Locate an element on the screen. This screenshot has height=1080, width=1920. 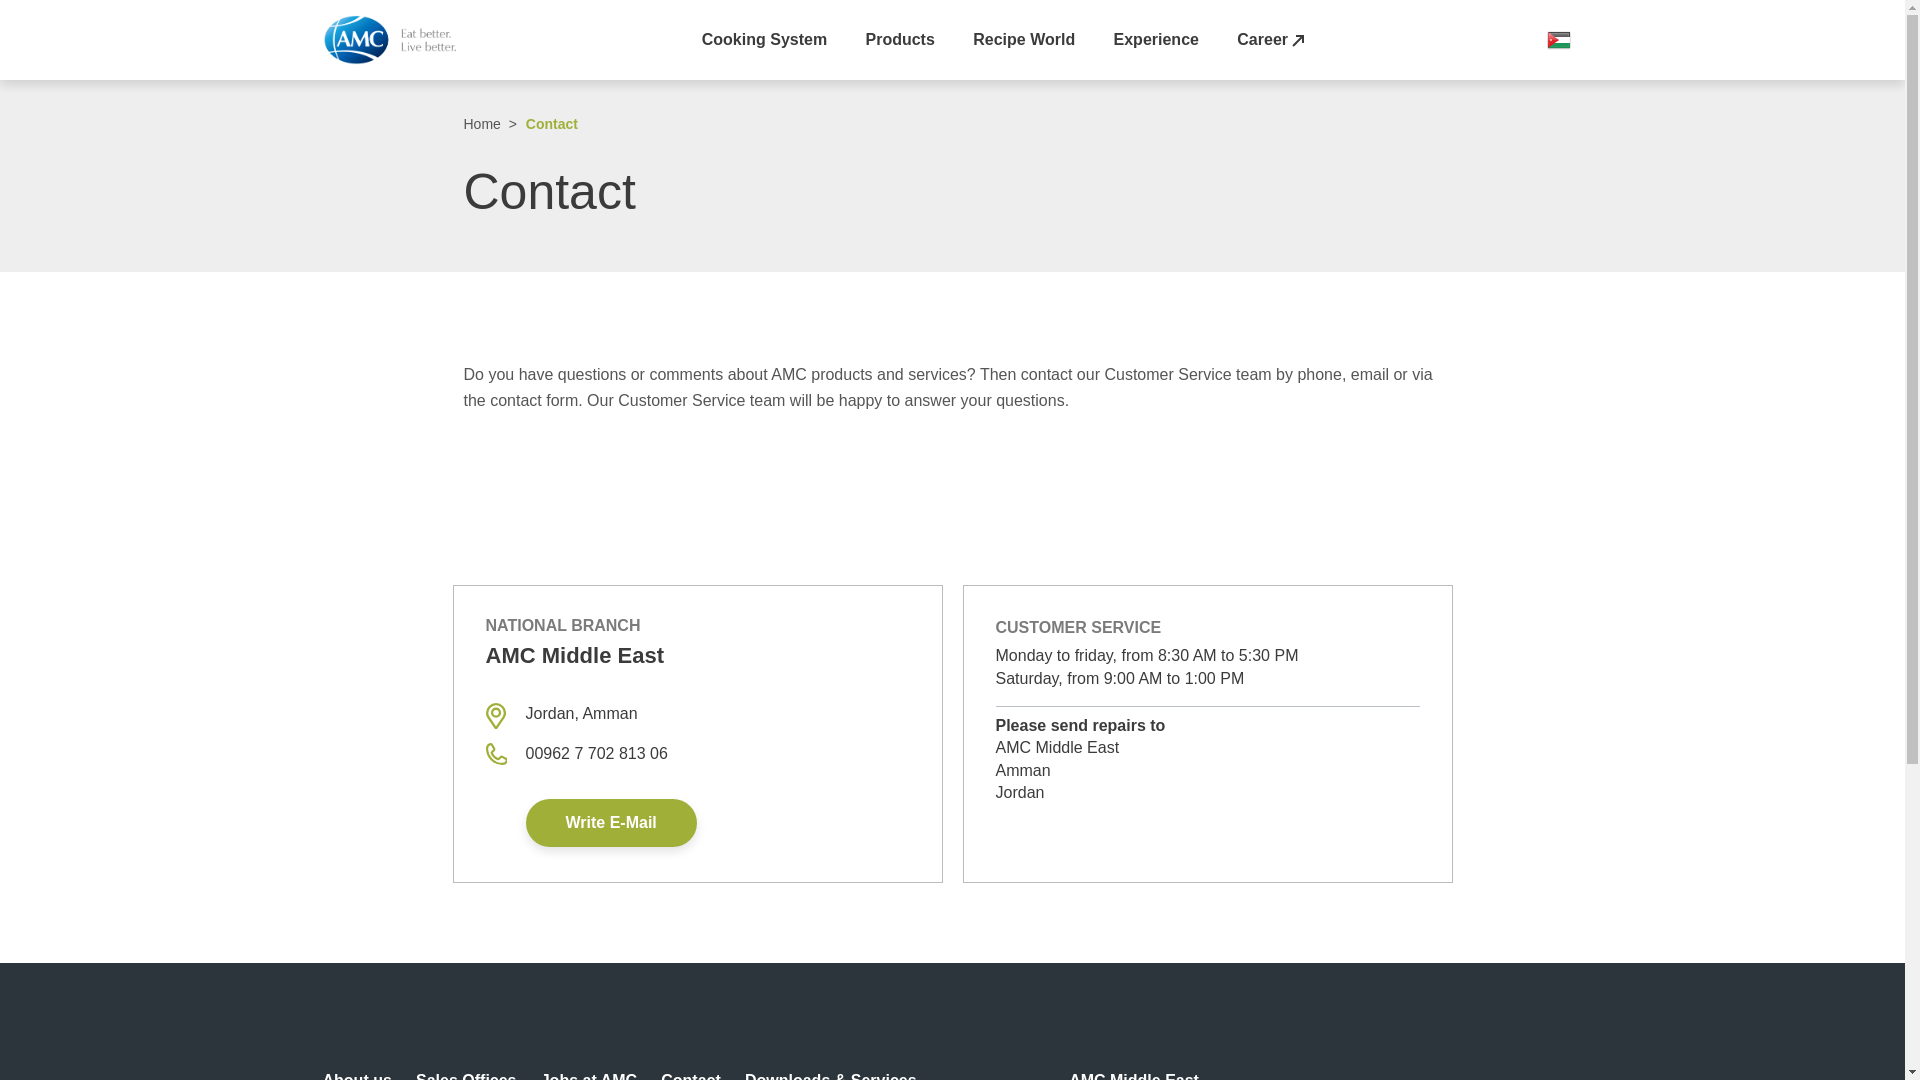
Home is located at coordinates (396, 40).